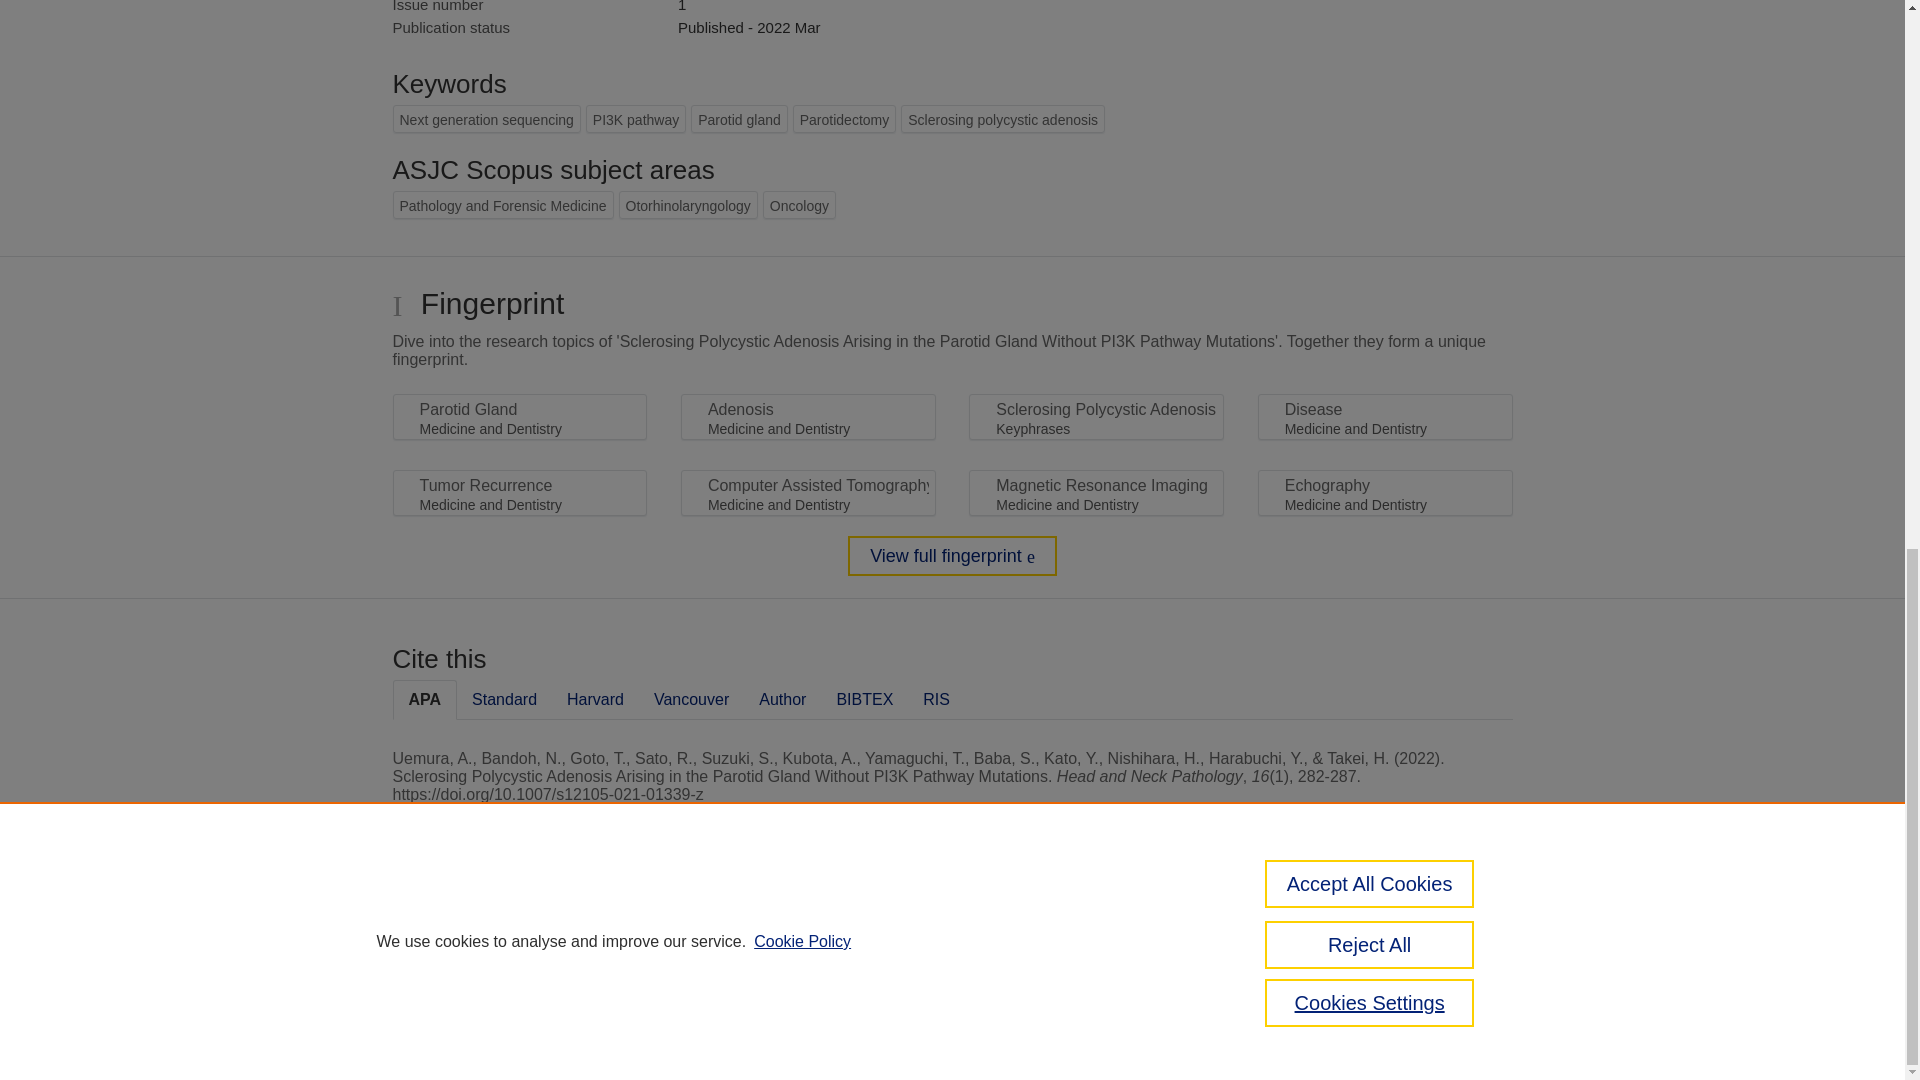  I want to click on Pure, so click(478, 934).